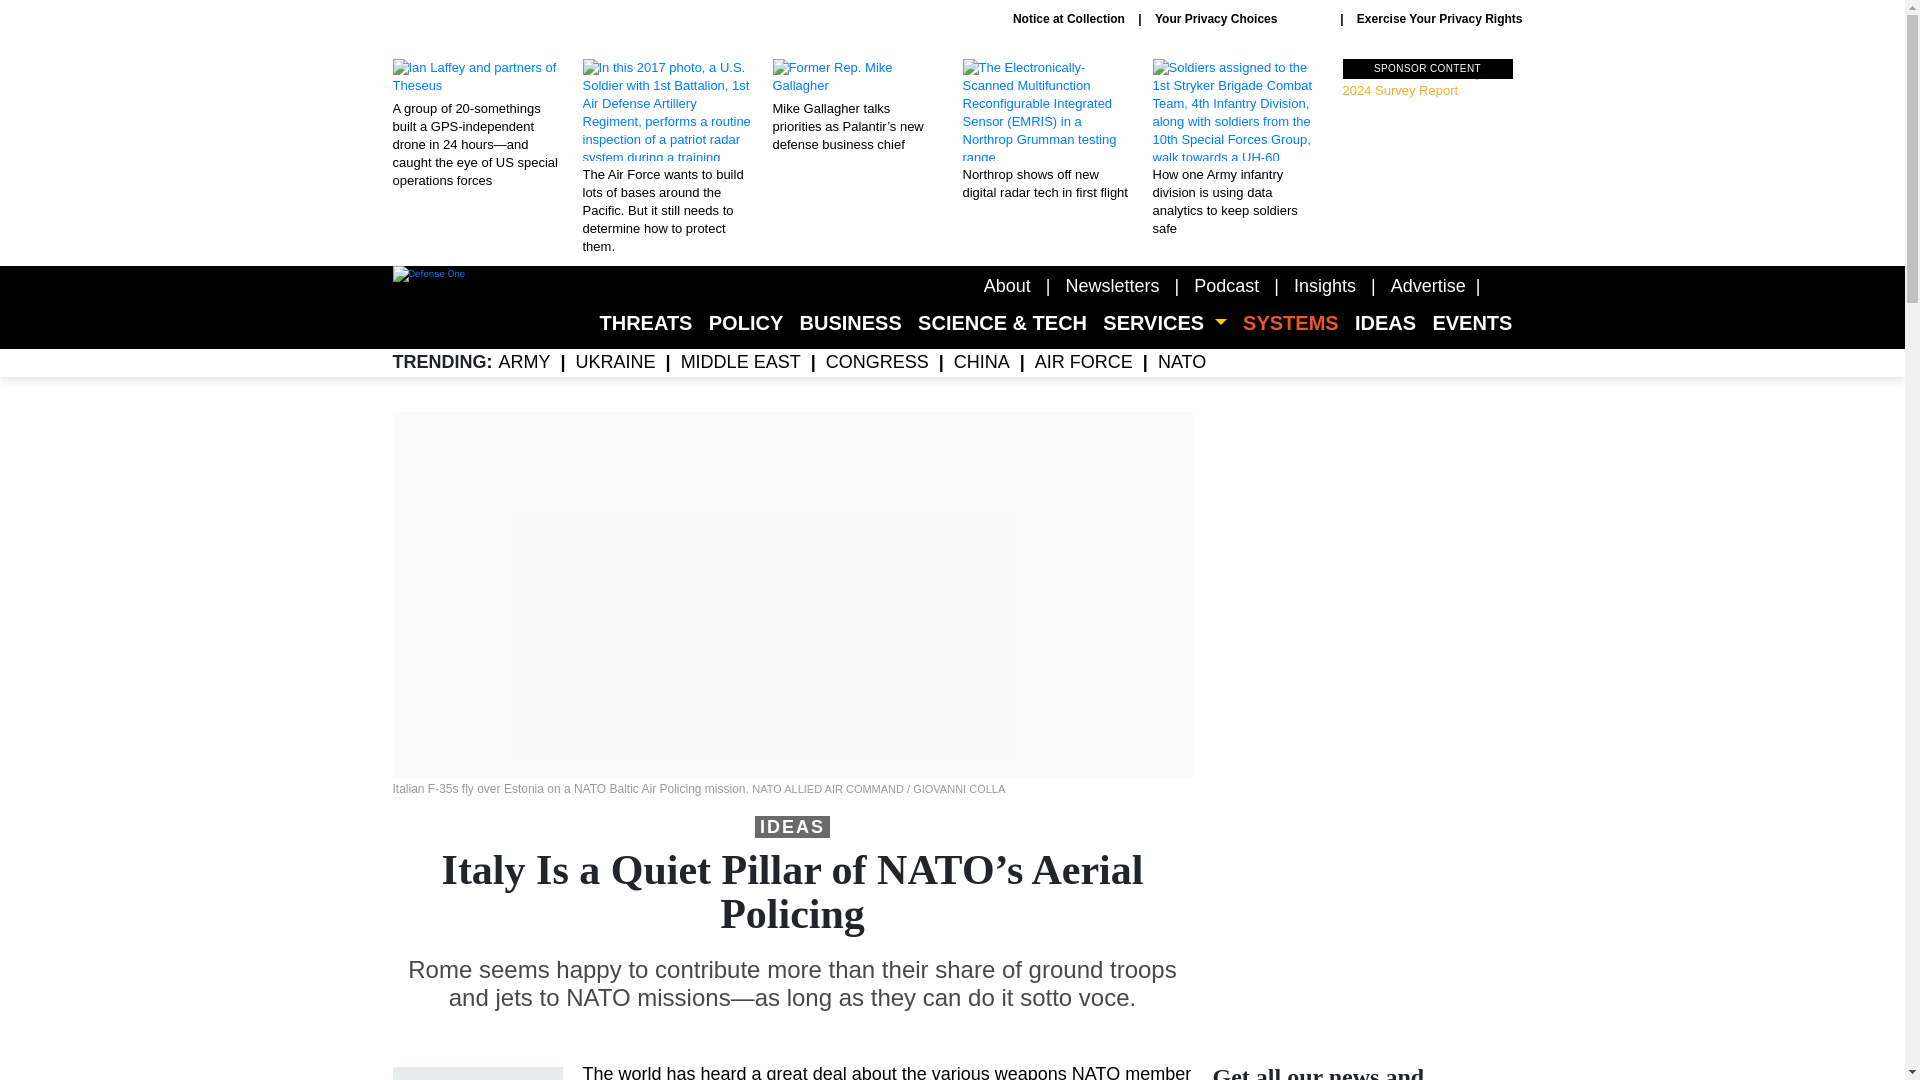 Image resolution: width=1920 pixels, height=1080 pixels. What do you see at coordinates (1007, 286) in the screenshot?
I see `About` at bounding box center [1007, 286].